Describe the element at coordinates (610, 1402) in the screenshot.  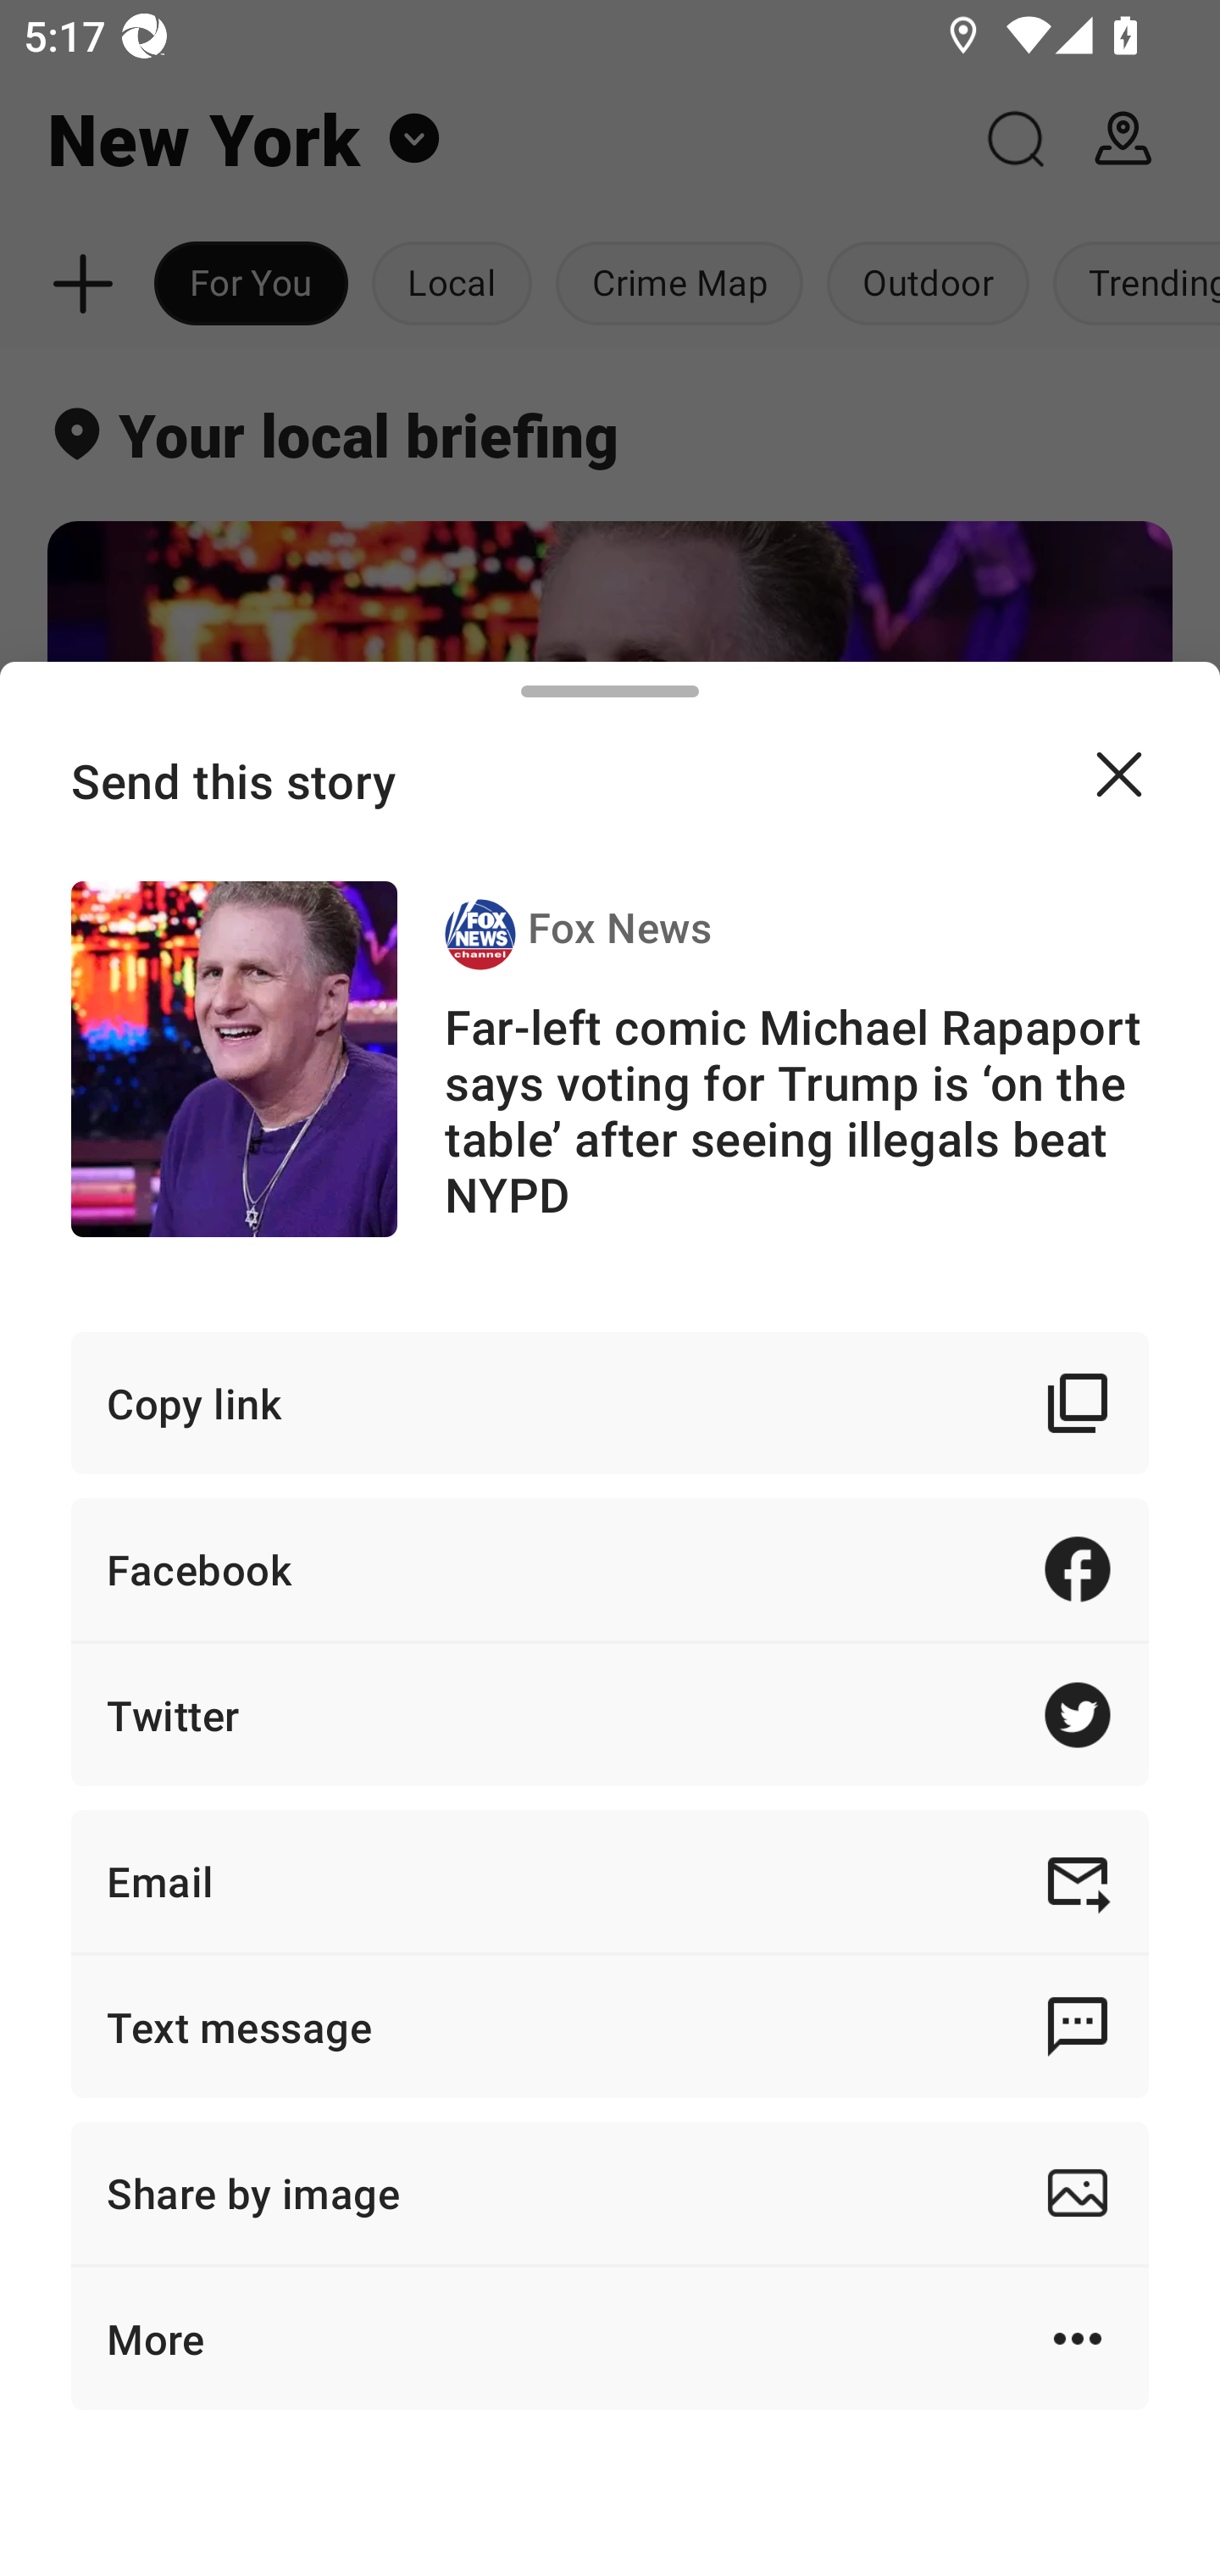
I see `Copy link` at that location.